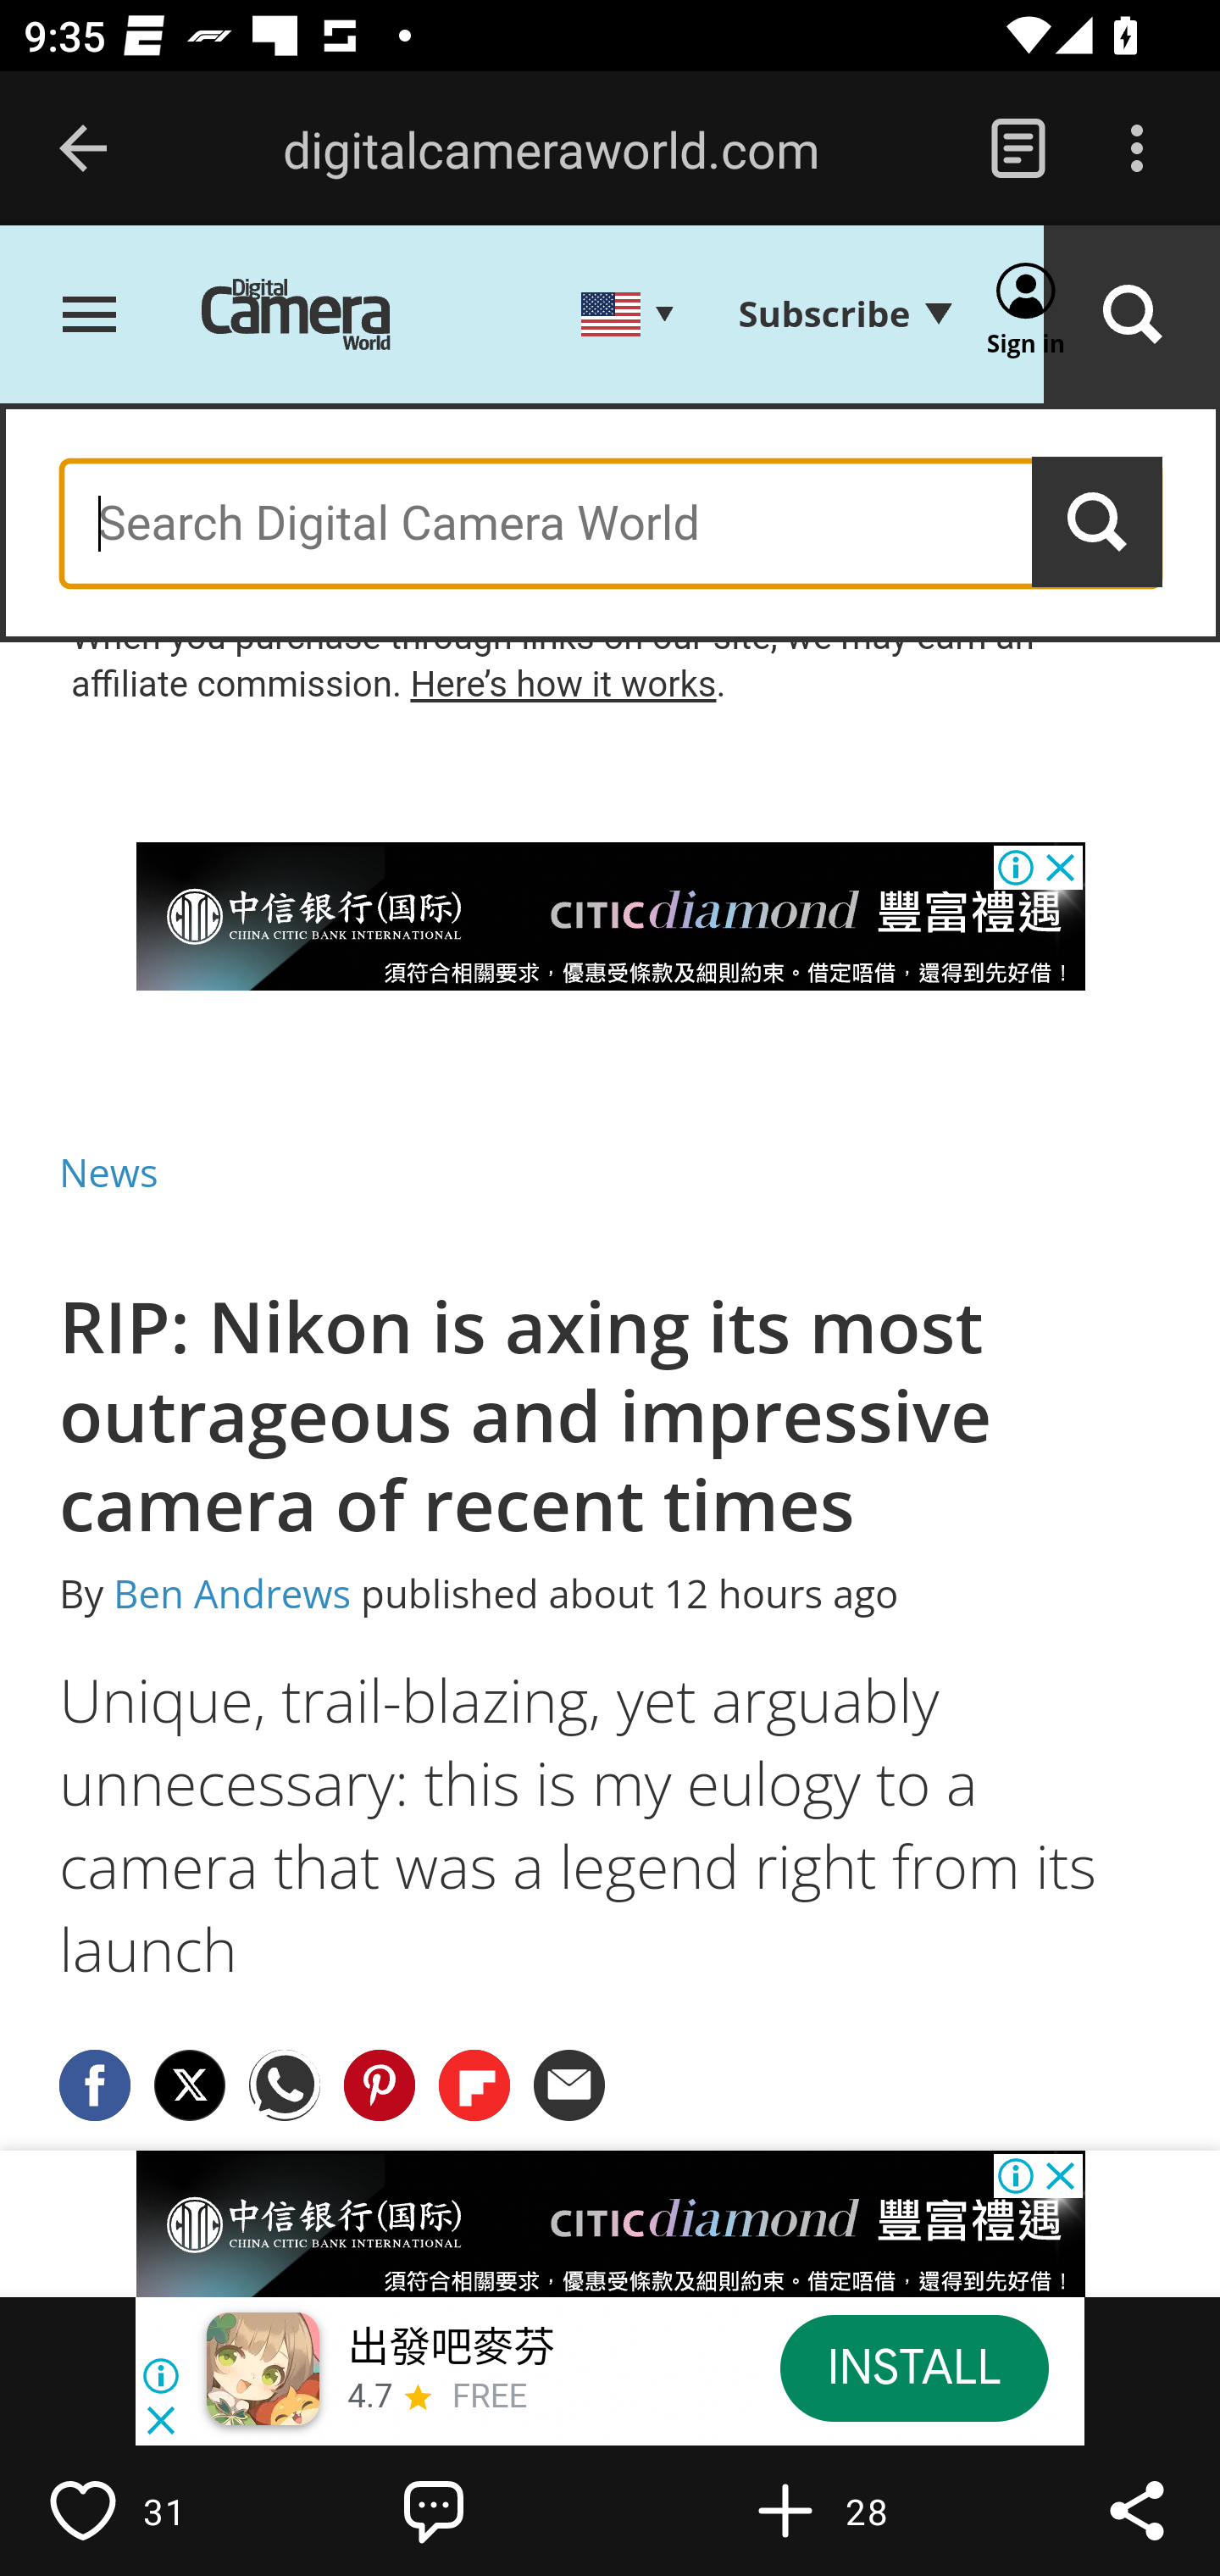 Image resolution: width=1220 pixels, height=2576 pixels. Describe the element at coordinates (451, 2349) in the screenshot. I see `出發吧麥芬` at that location.